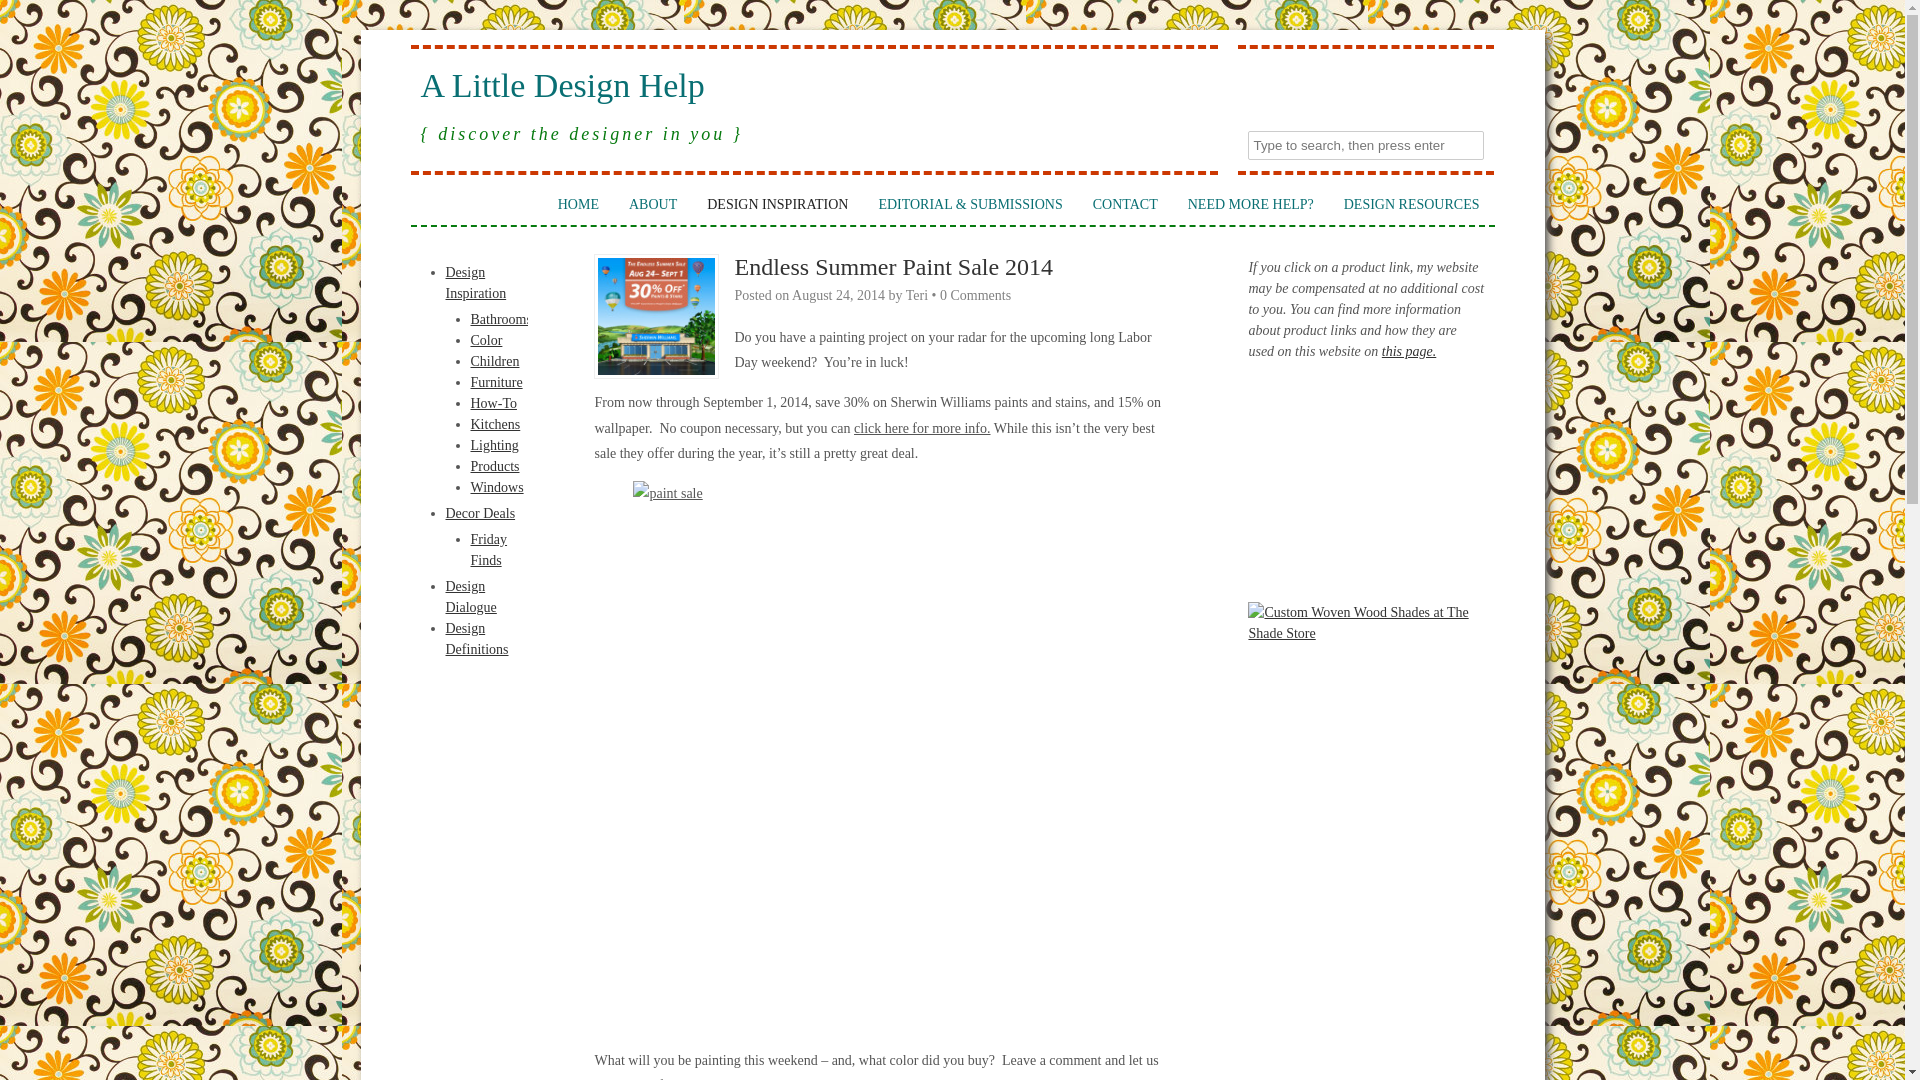 The height and width of the screenshot is (1080, 1920). Describe the element at coordinates (1250, 204) in the screenshot. I see `NEED MORE HELP?` at that location.